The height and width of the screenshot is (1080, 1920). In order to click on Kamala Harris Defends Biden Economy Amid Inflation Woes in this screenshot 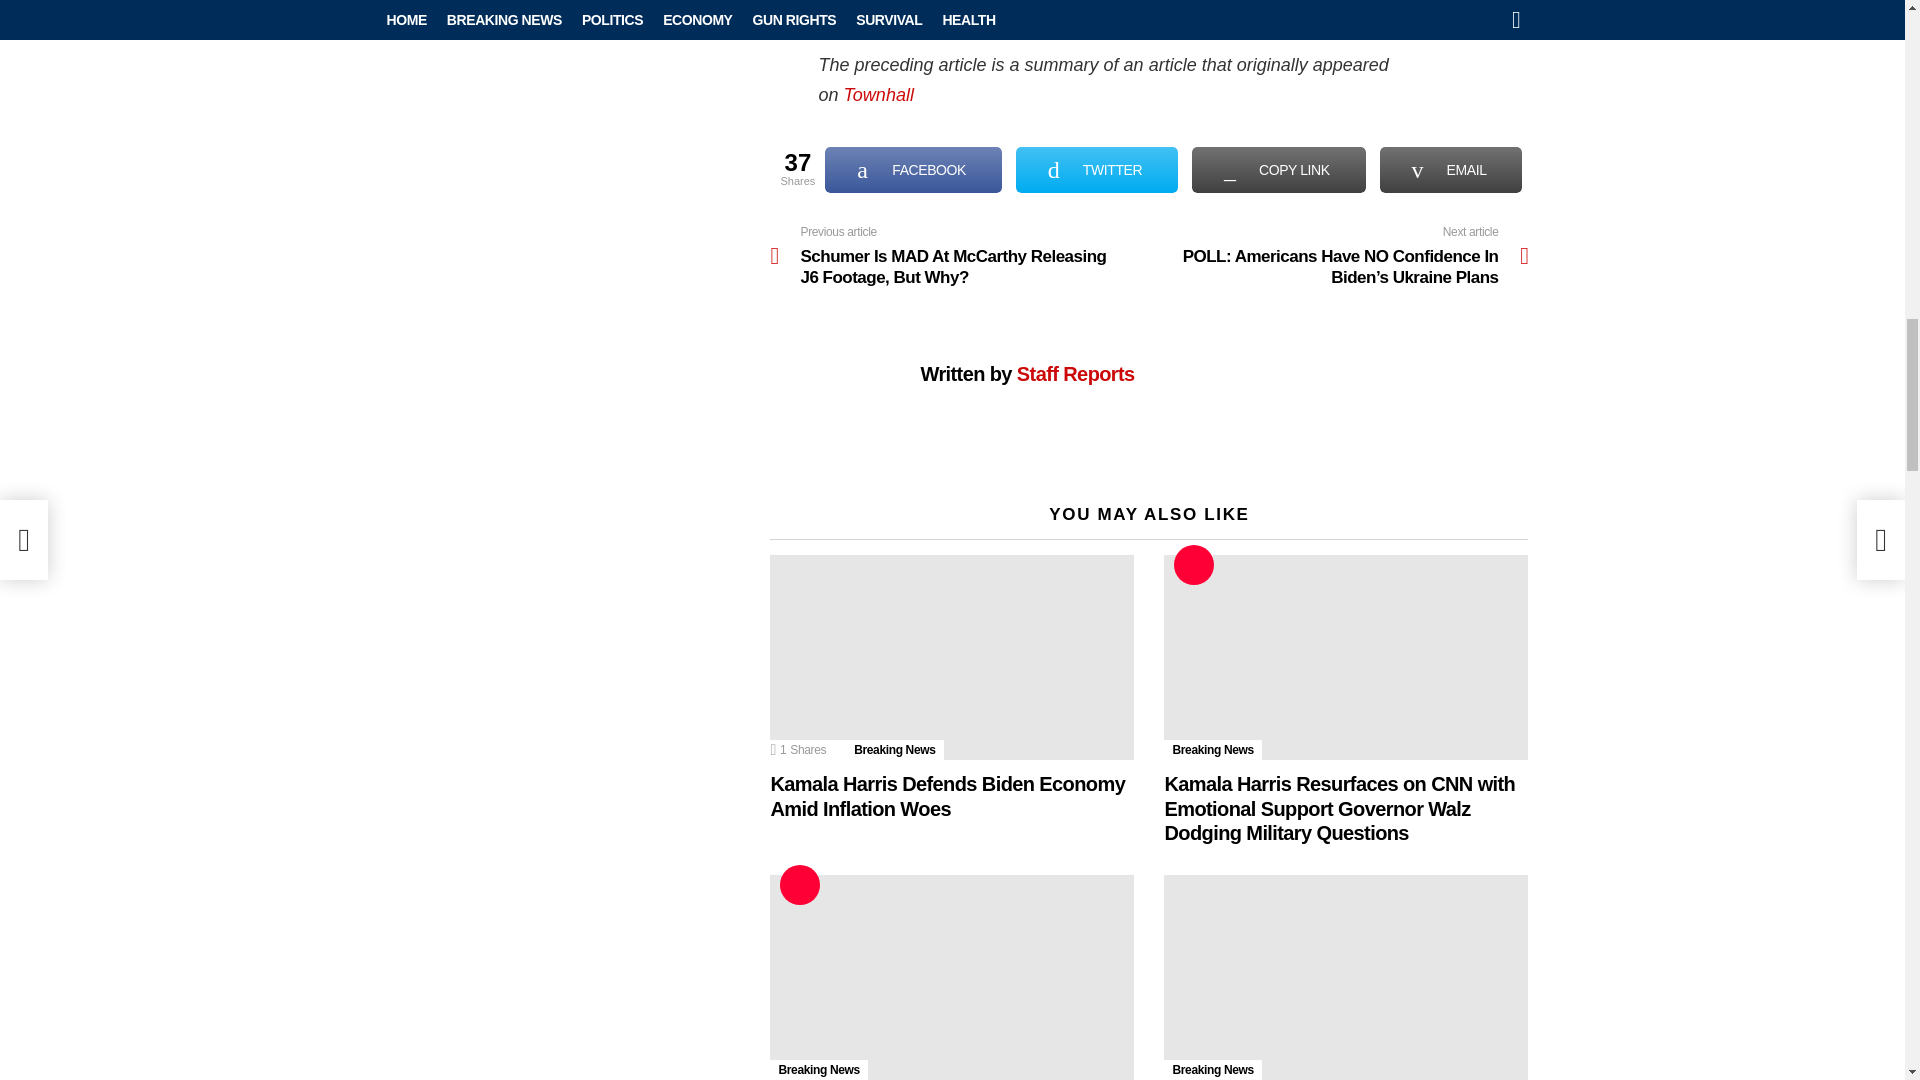, I will do `click(952, 658)`.